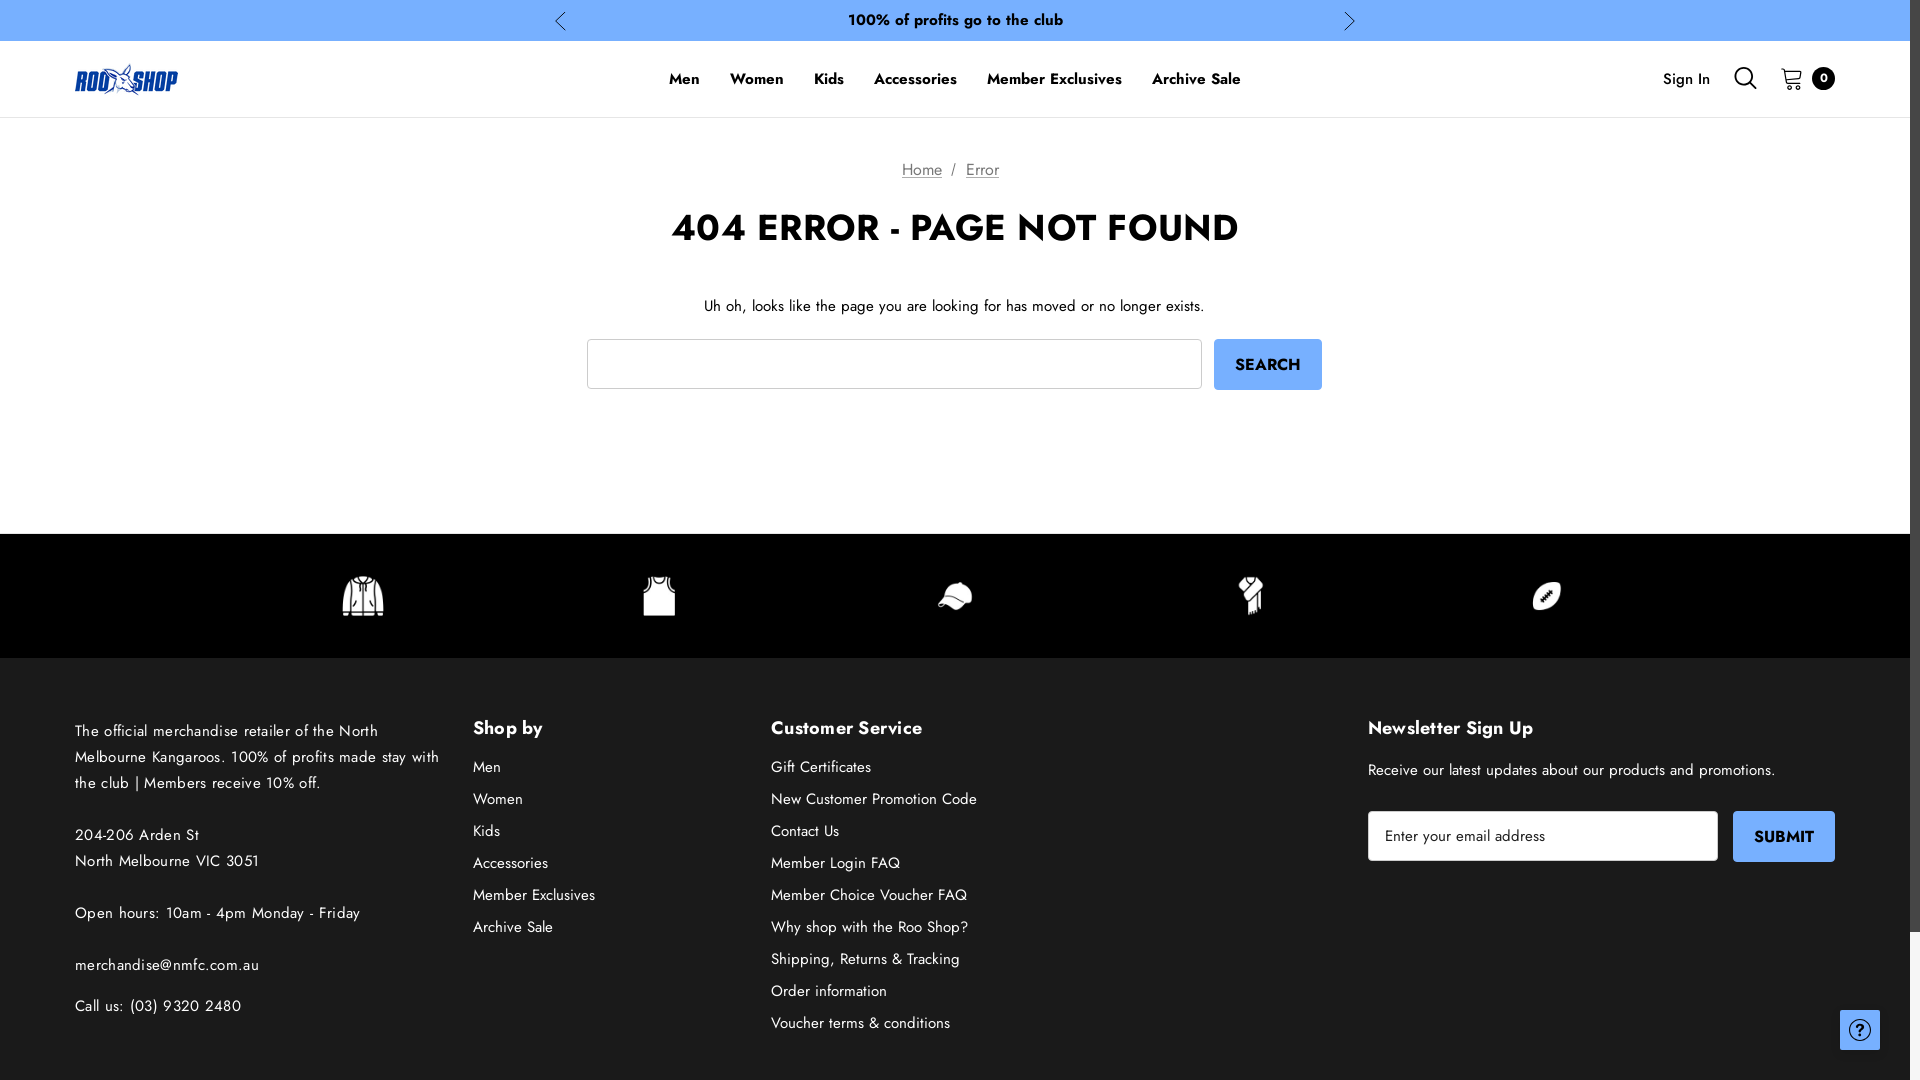  Describe the element at coordinates (1350, 20) in the screenshot. I see `Next` at that location.